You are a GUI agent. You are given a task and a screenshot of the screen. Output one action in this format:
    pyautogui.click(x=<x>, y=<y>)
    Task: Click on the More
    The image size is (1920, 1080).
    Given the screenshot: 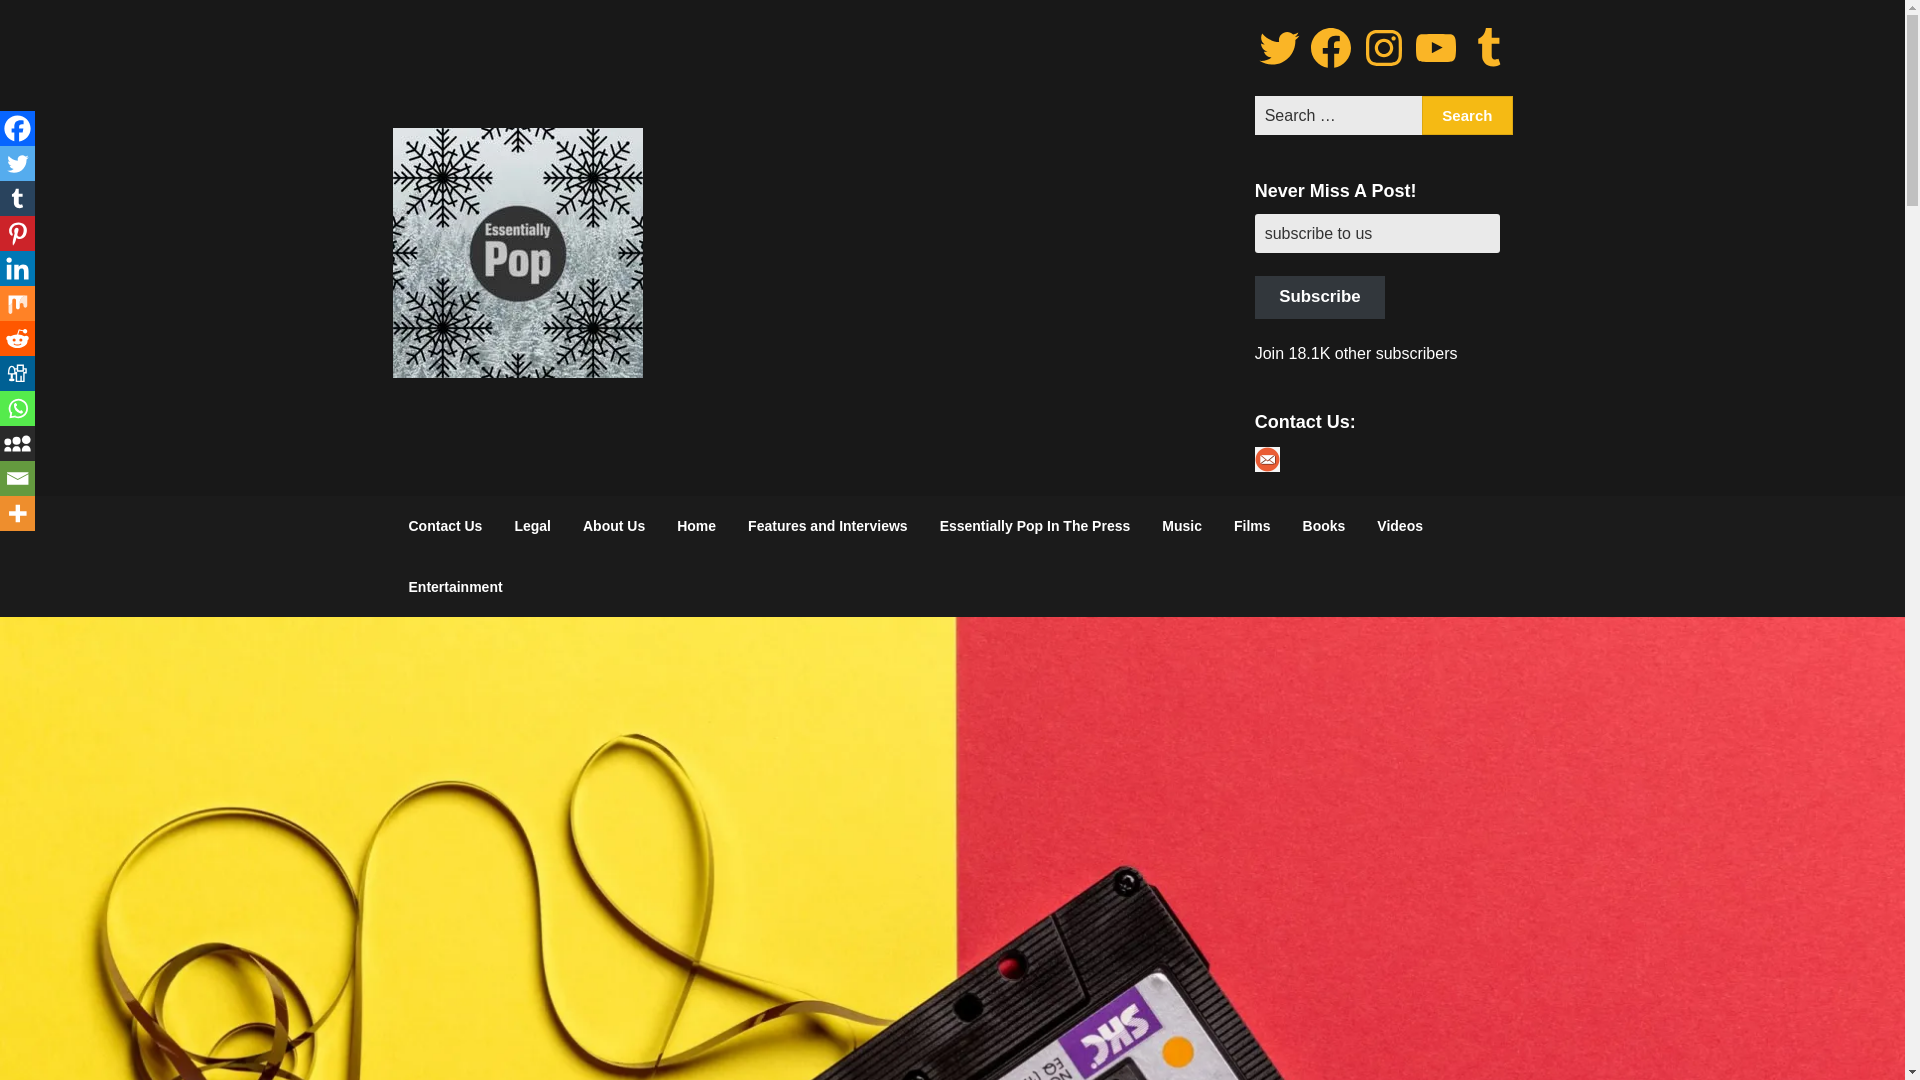 What is the action you would take?
    pyautogui.click(x=17, y=513)
    